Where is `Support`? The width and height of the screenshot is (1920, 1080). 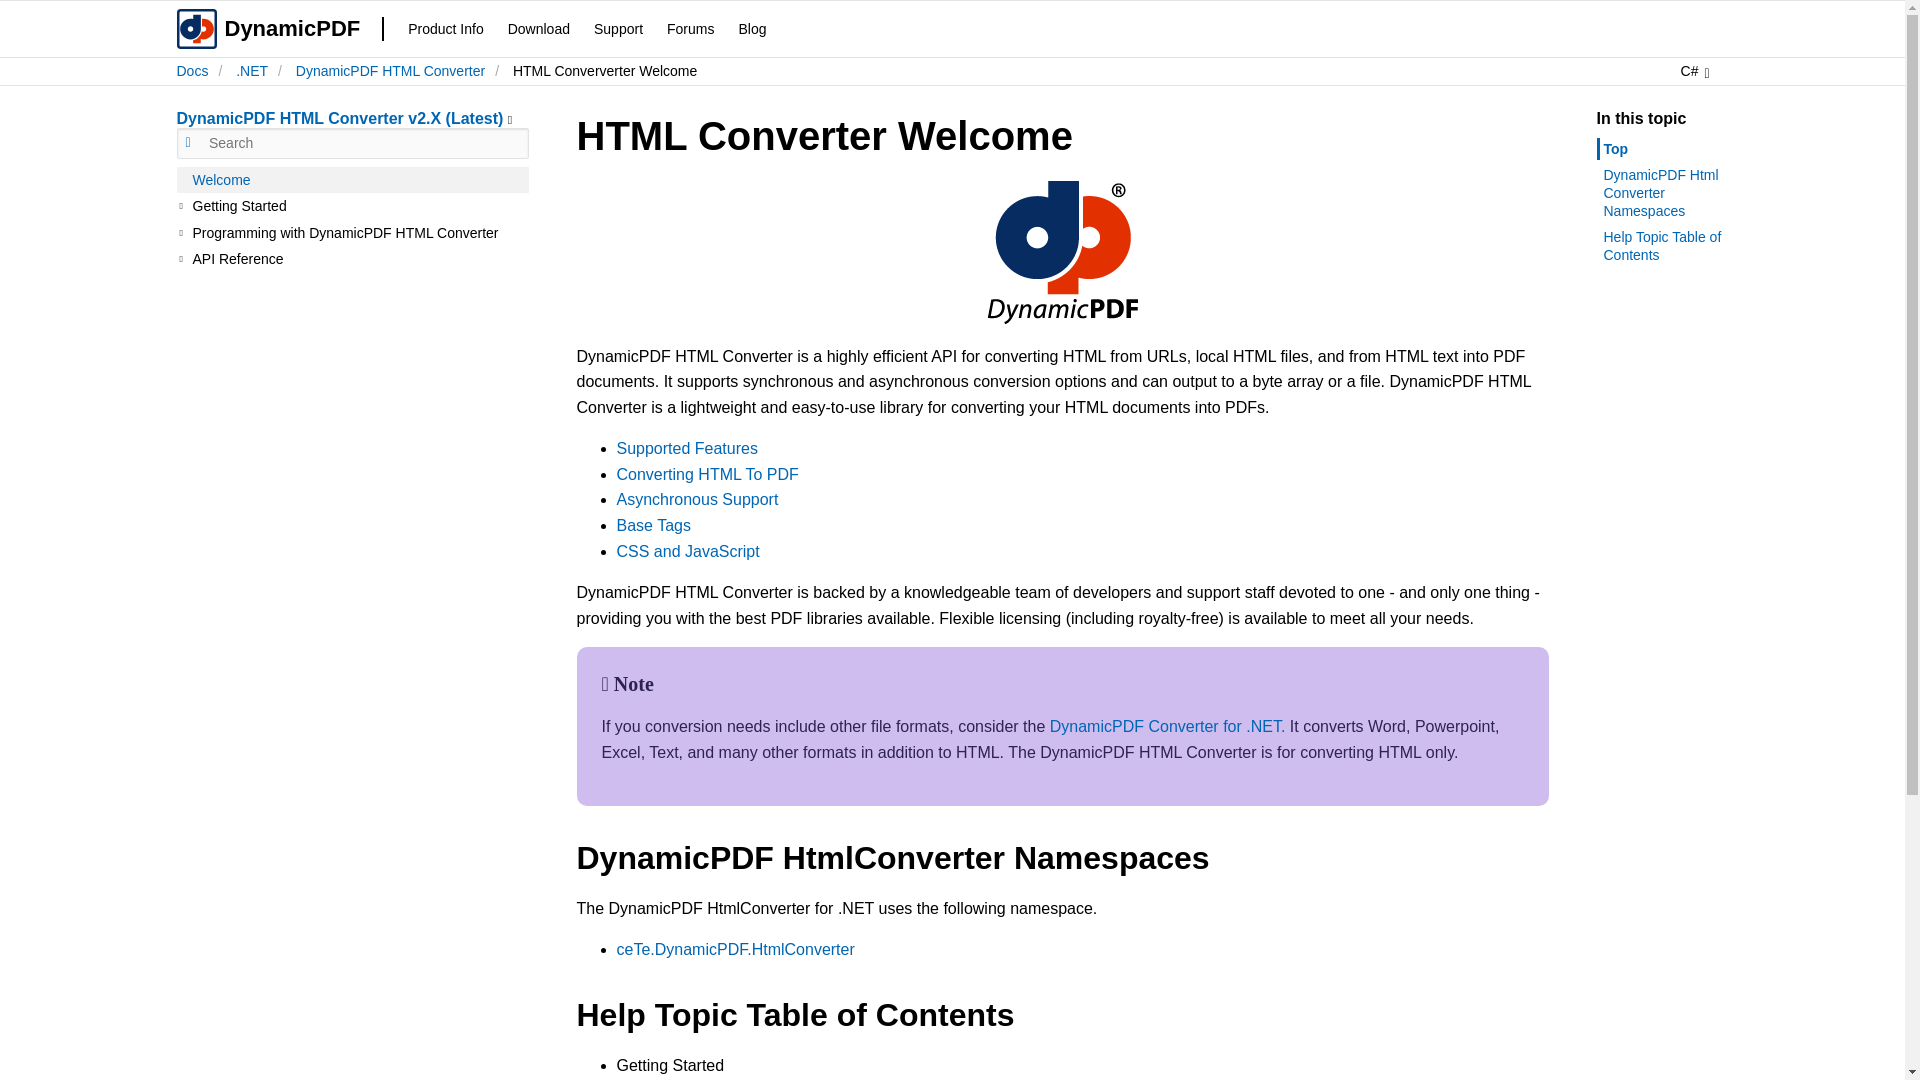 Support is located at coordinates (618, 28).